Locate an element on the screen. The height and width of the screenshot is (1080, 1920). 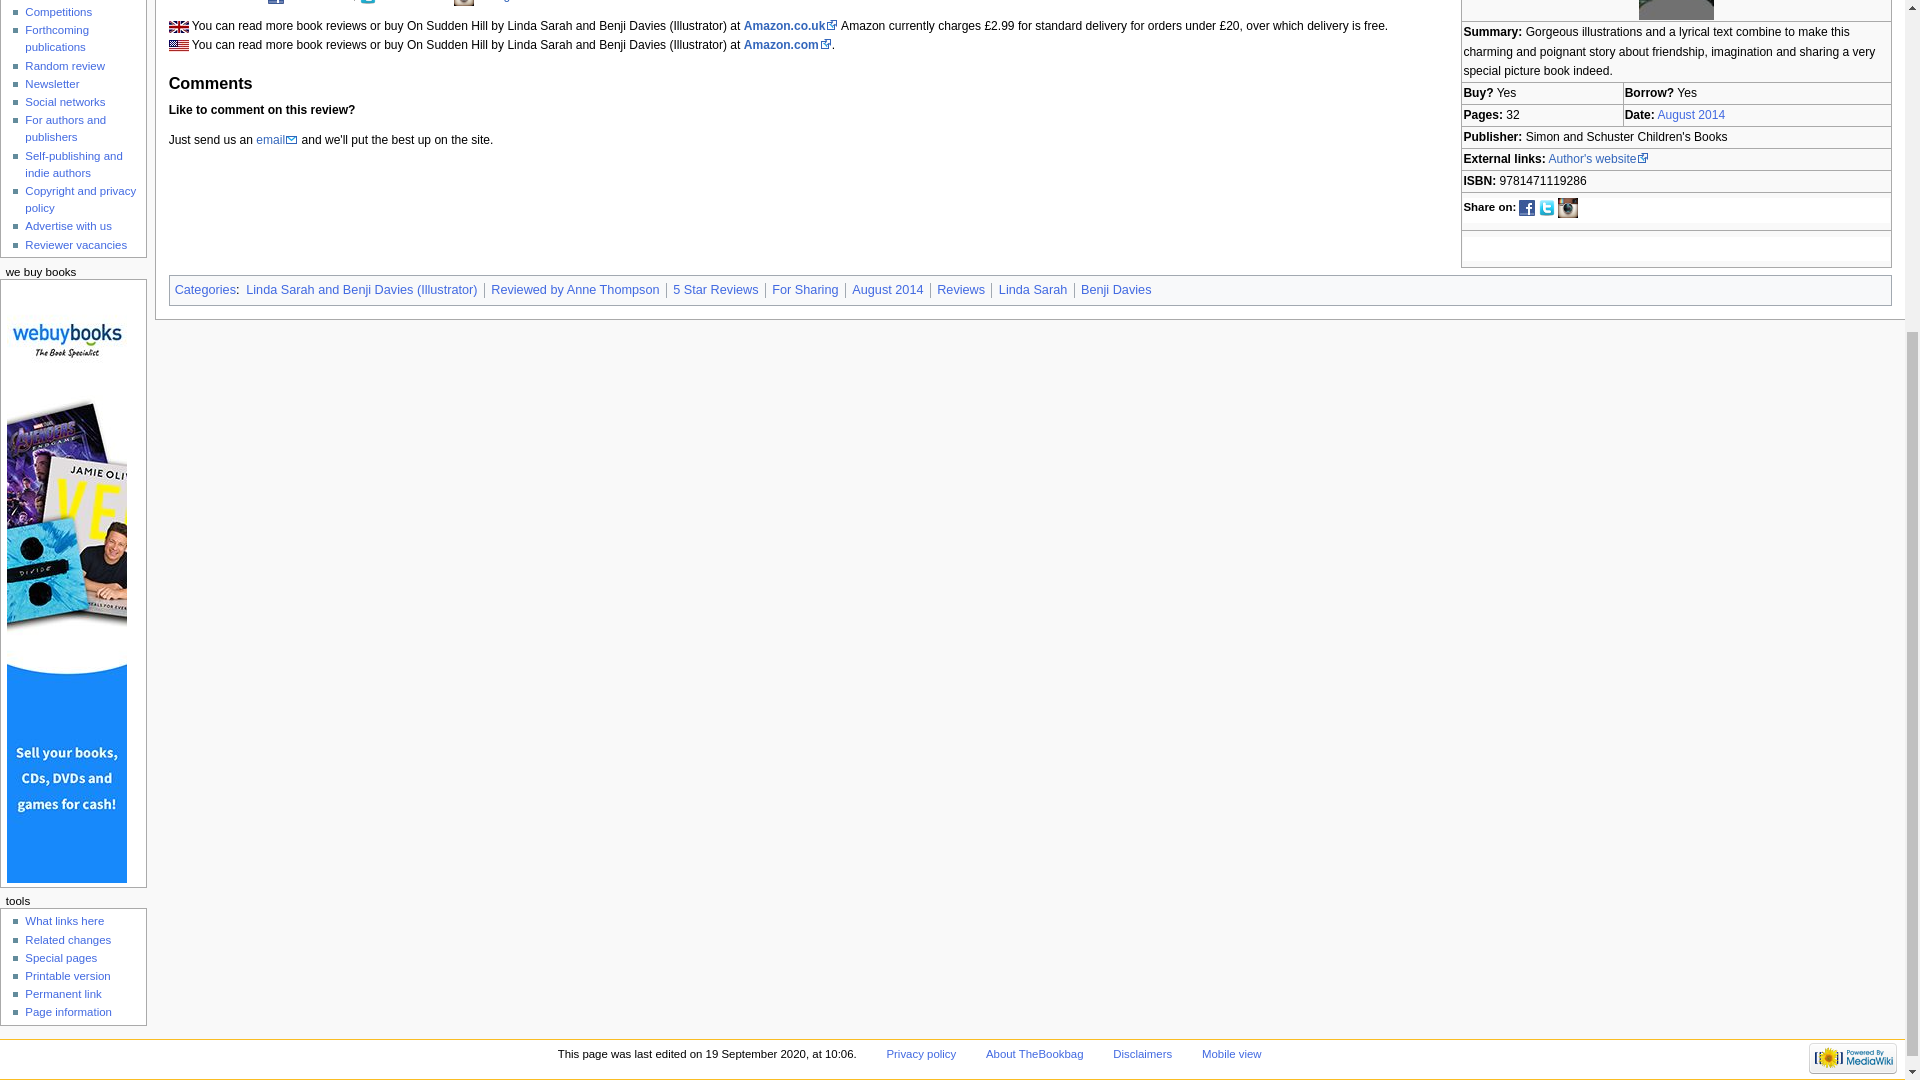
email is located at coordinates (276, 139).